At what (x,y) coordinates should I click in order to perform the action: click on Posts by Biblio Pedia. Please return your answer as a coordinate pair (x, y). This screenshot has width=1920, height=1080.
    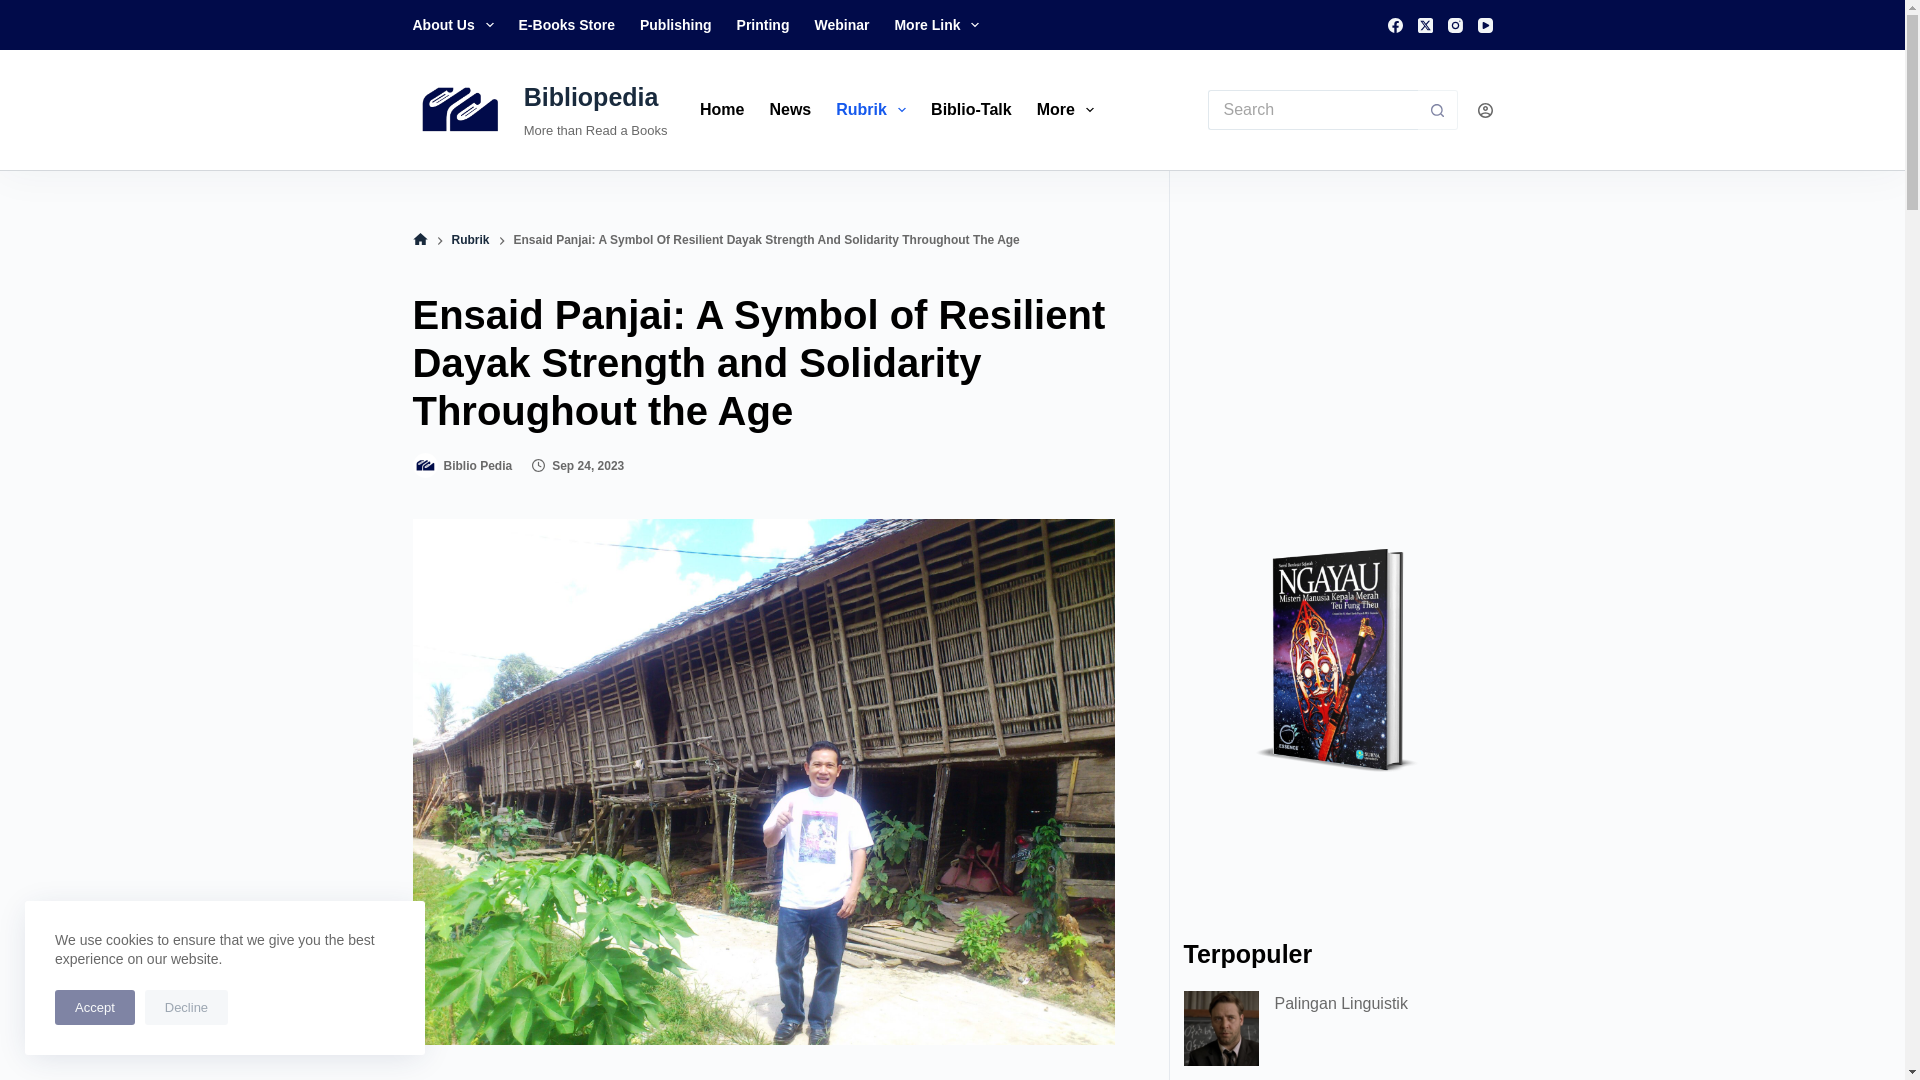
    Looking at the image, I should click on (478, 466).